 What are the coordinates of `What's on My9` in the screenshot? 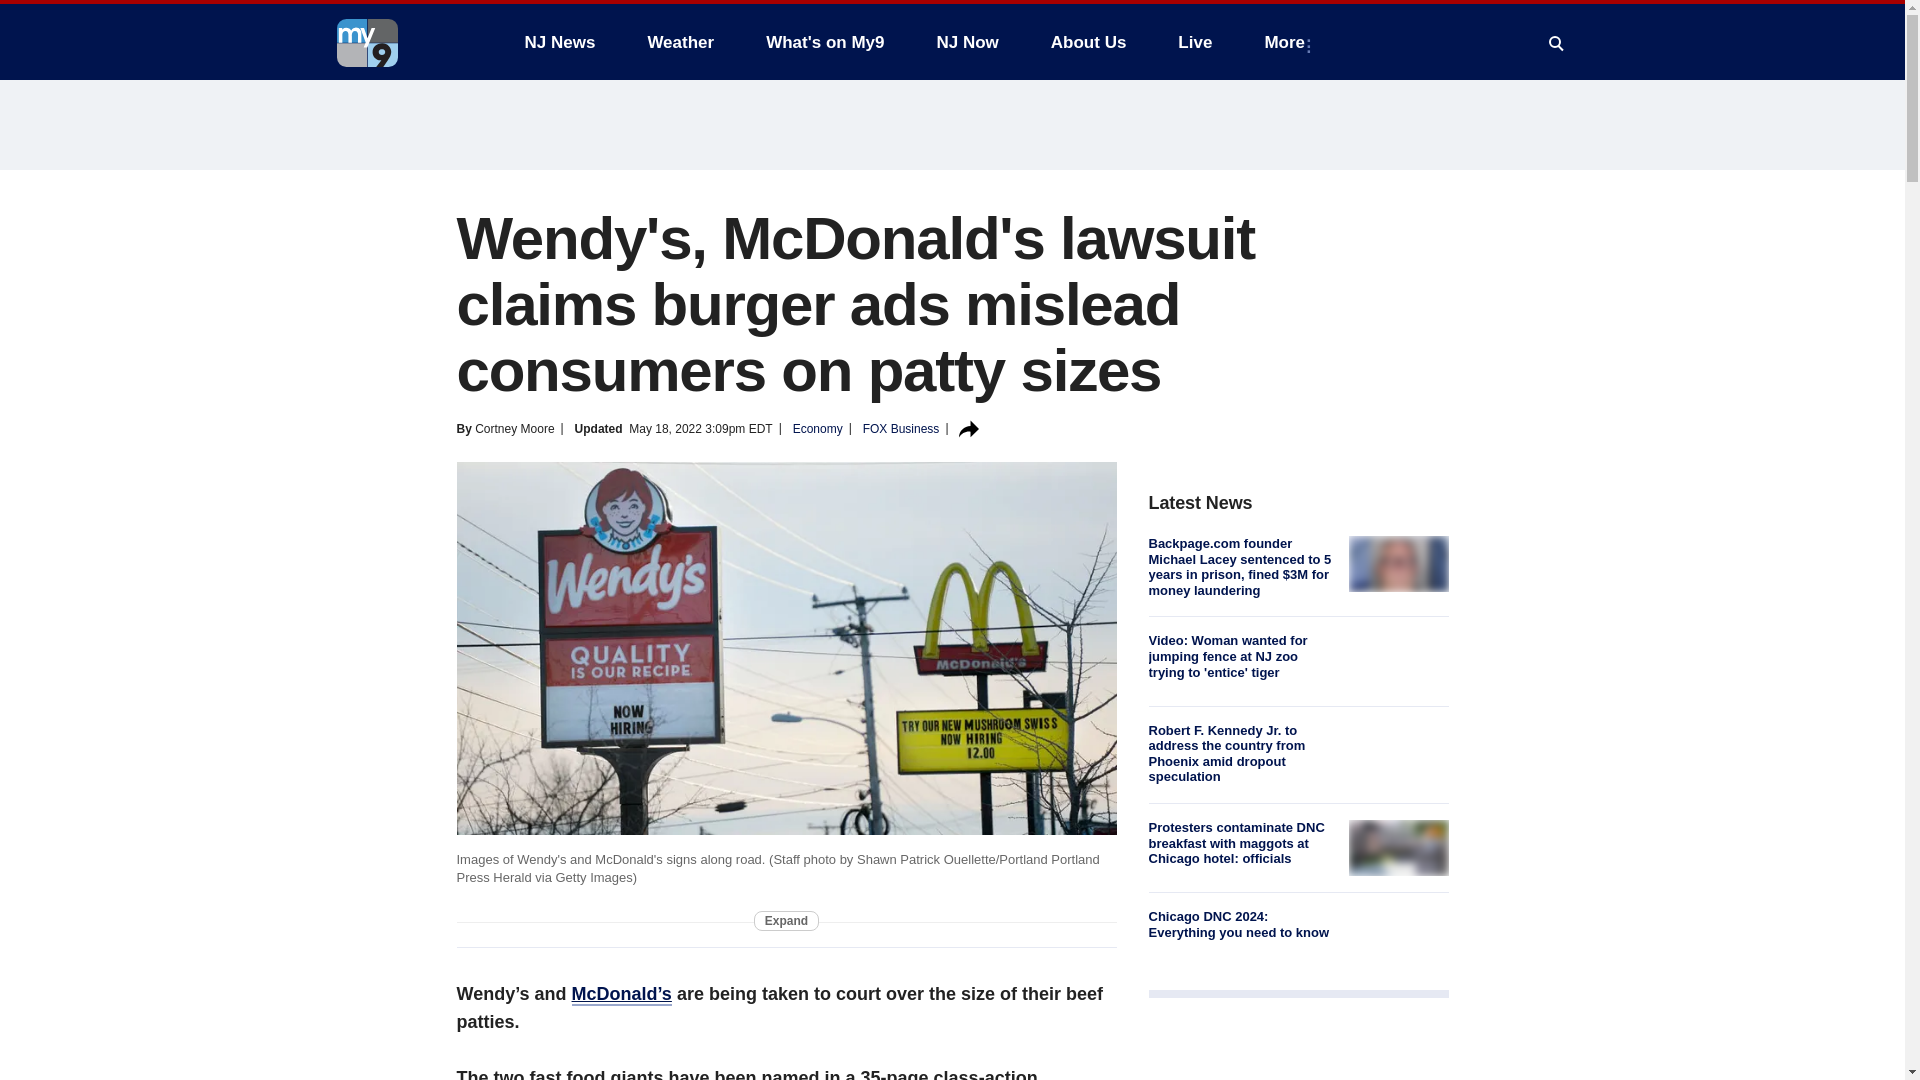 It's located at (825, 42).